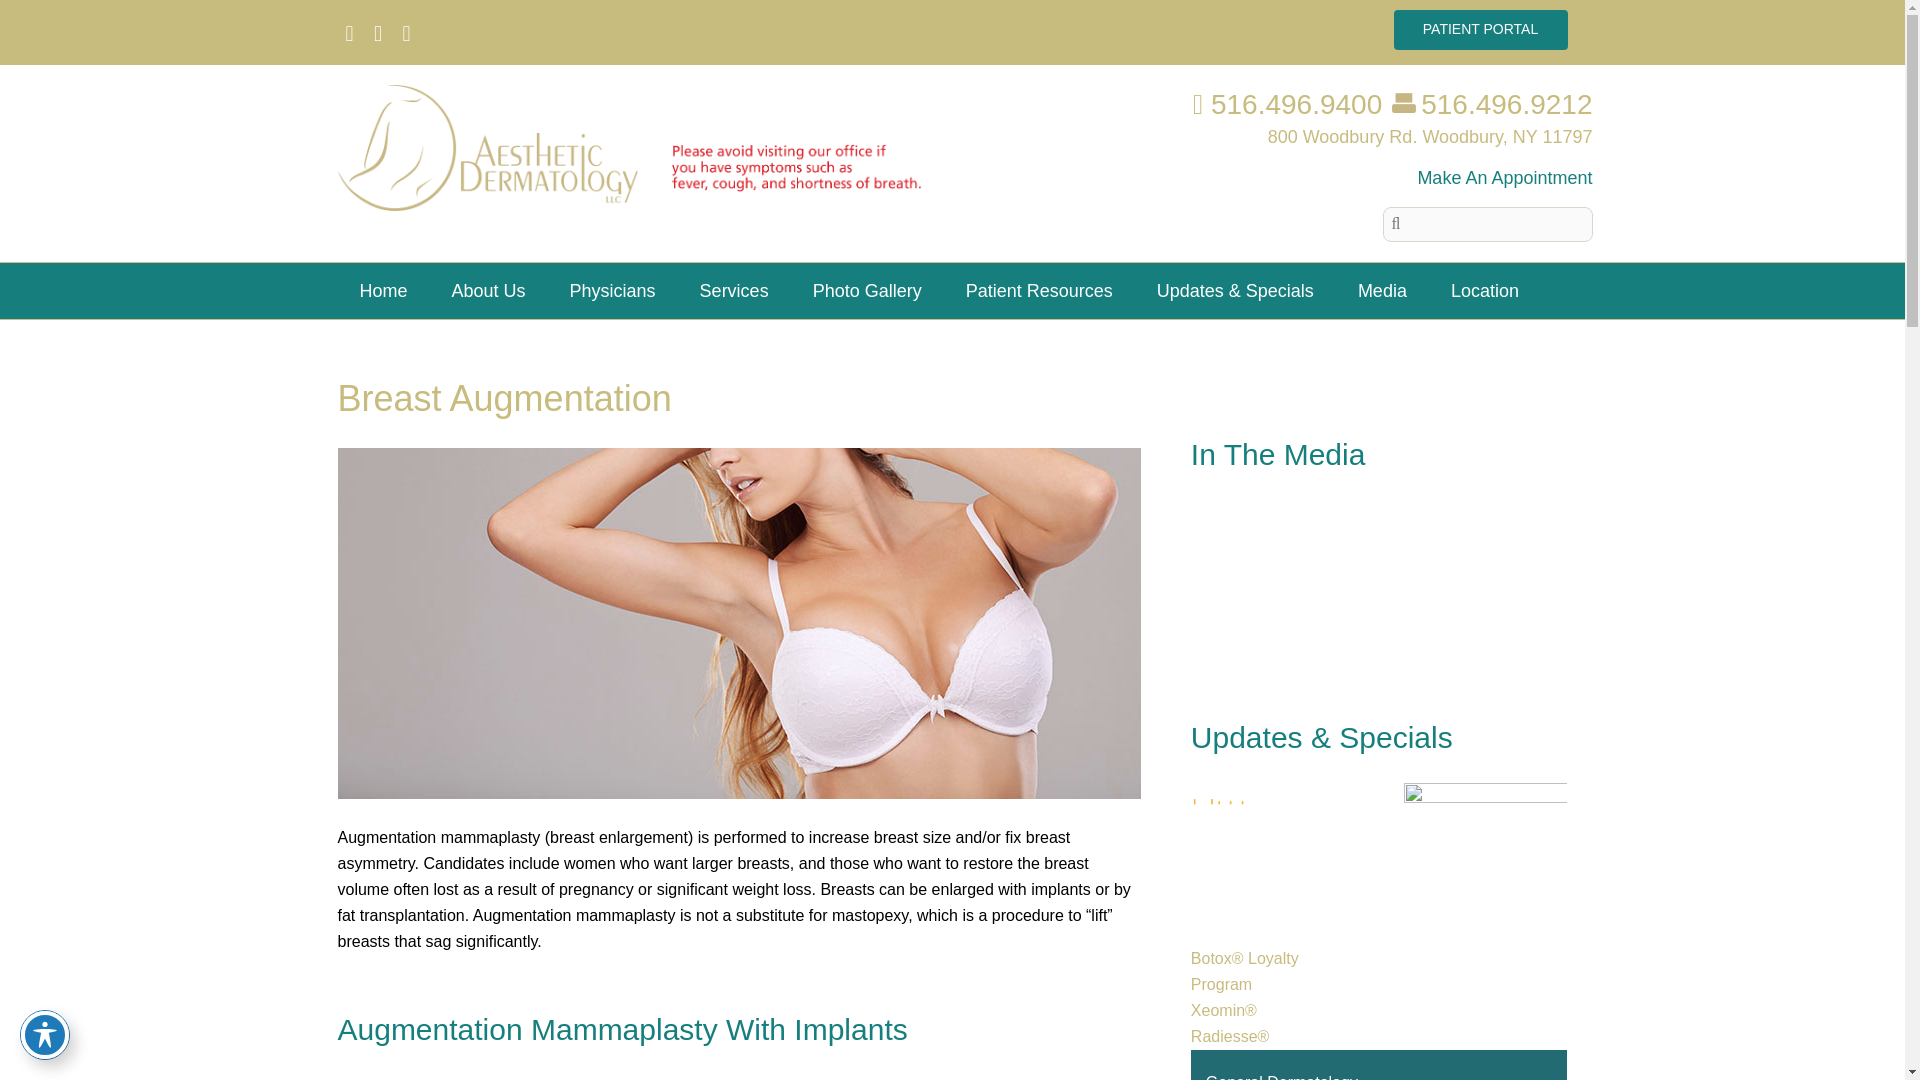  I want to click on Patient Resources, so click(1039, 290).